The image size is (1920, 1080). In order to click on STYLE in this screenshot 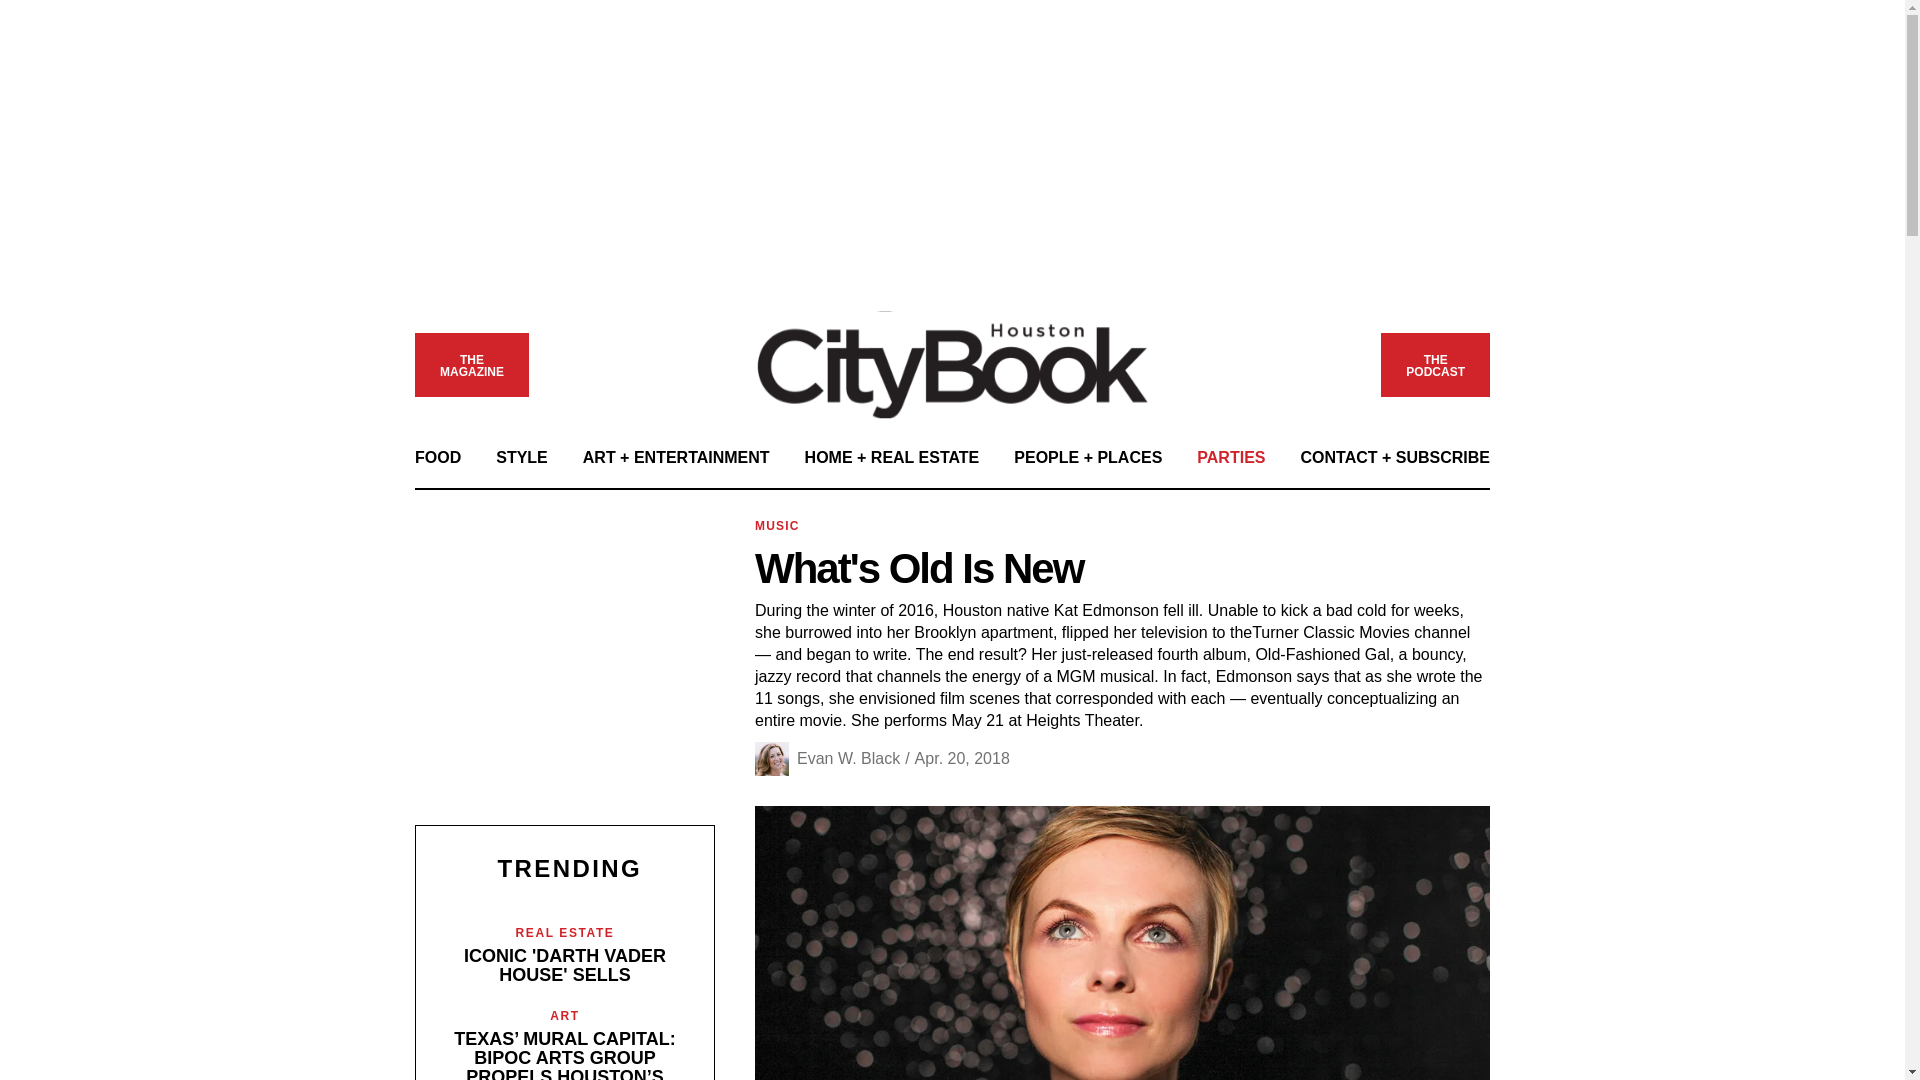, I will do `click(521, 457)`.